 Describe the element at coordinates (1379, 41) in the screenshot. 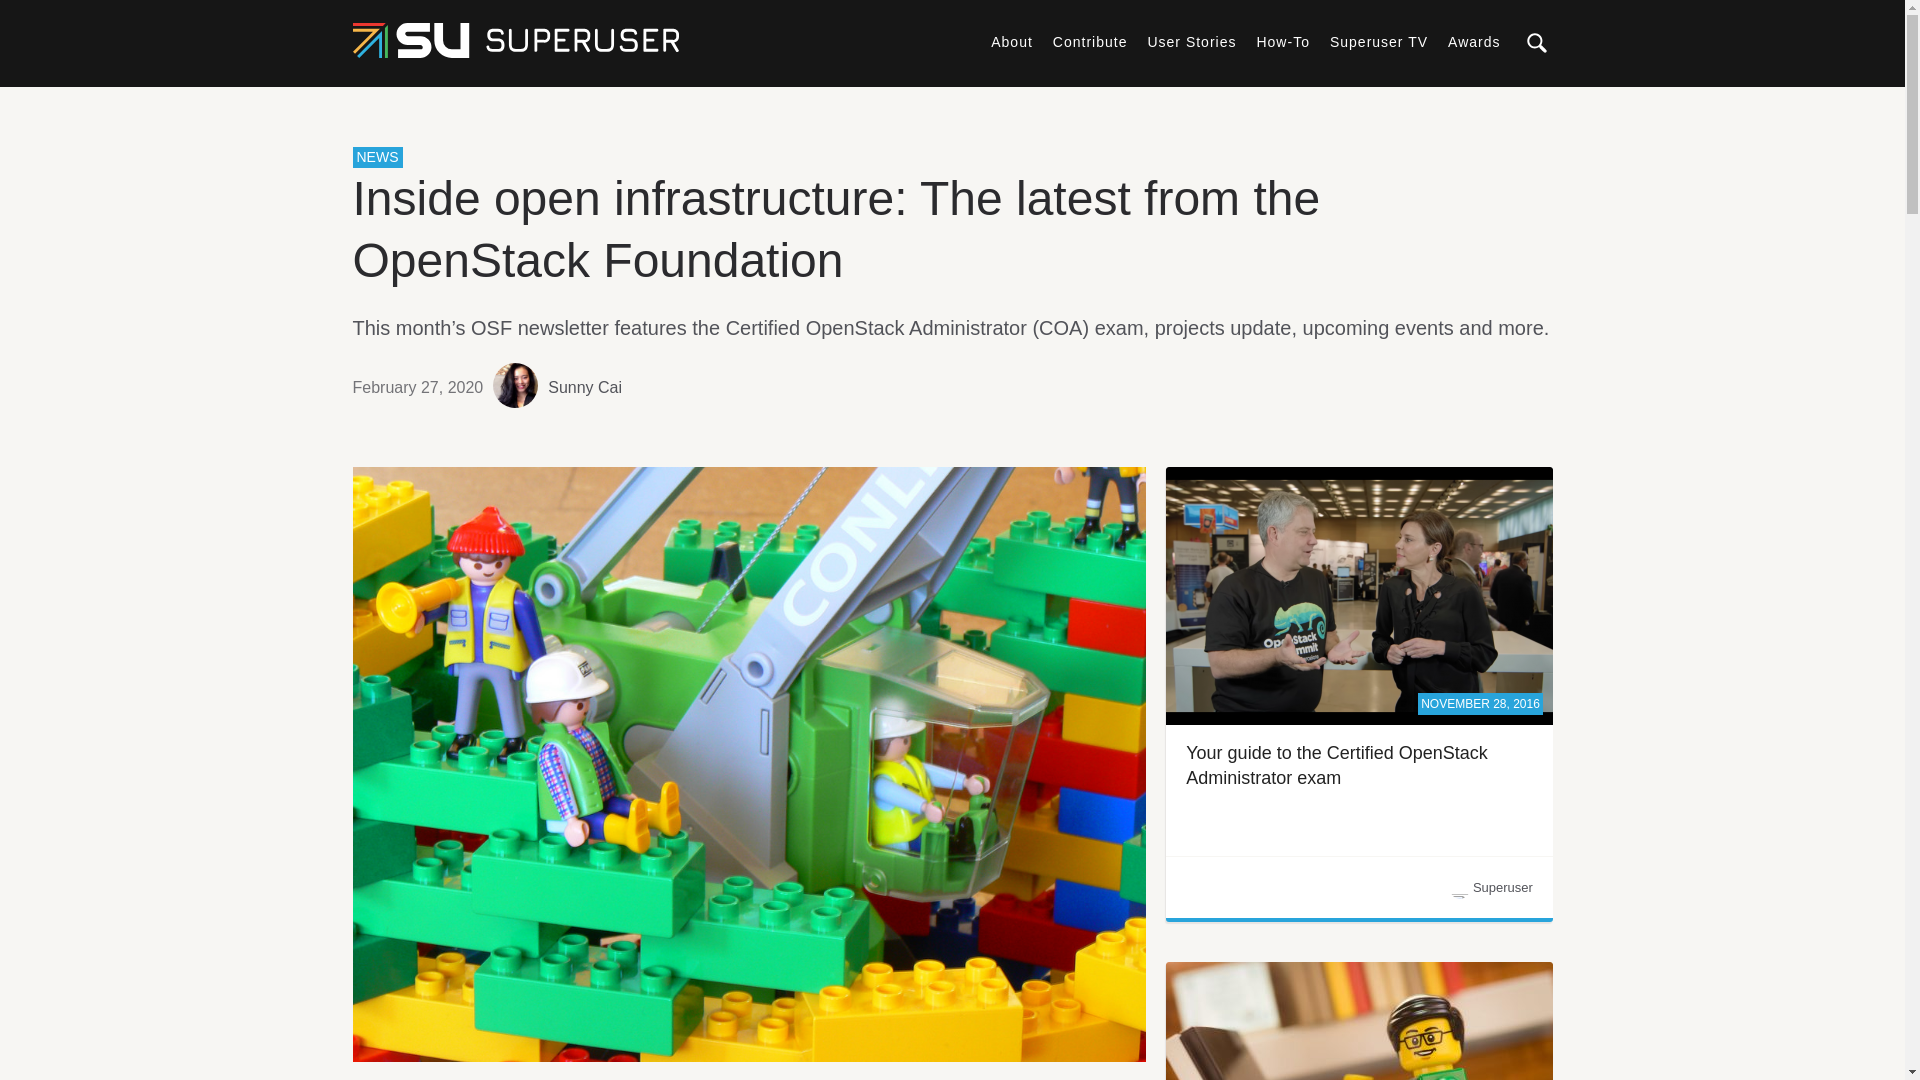

I see `Superuser TV` at that location.